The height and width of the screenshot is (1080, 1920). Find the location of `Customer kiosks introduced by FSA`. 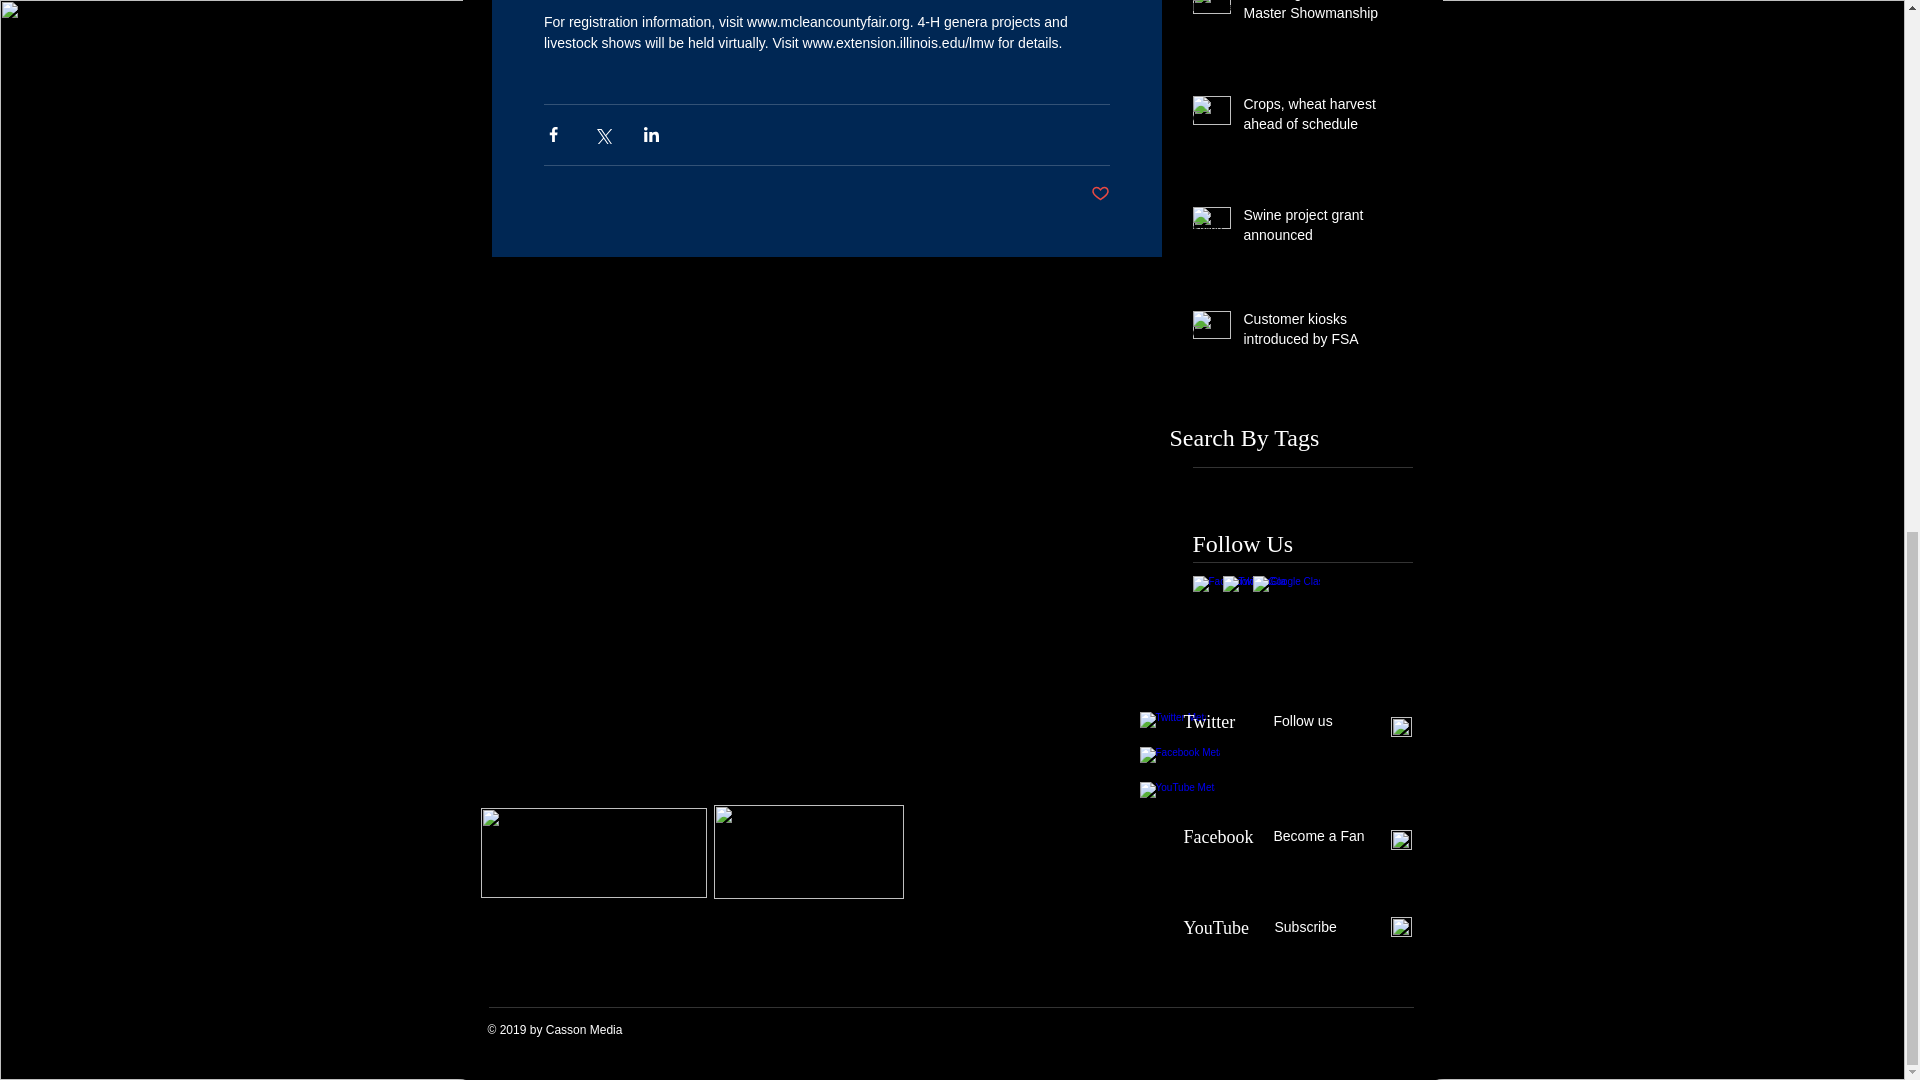

Customer kiosks introduced by FSA is located at coordinates (1316, 333).